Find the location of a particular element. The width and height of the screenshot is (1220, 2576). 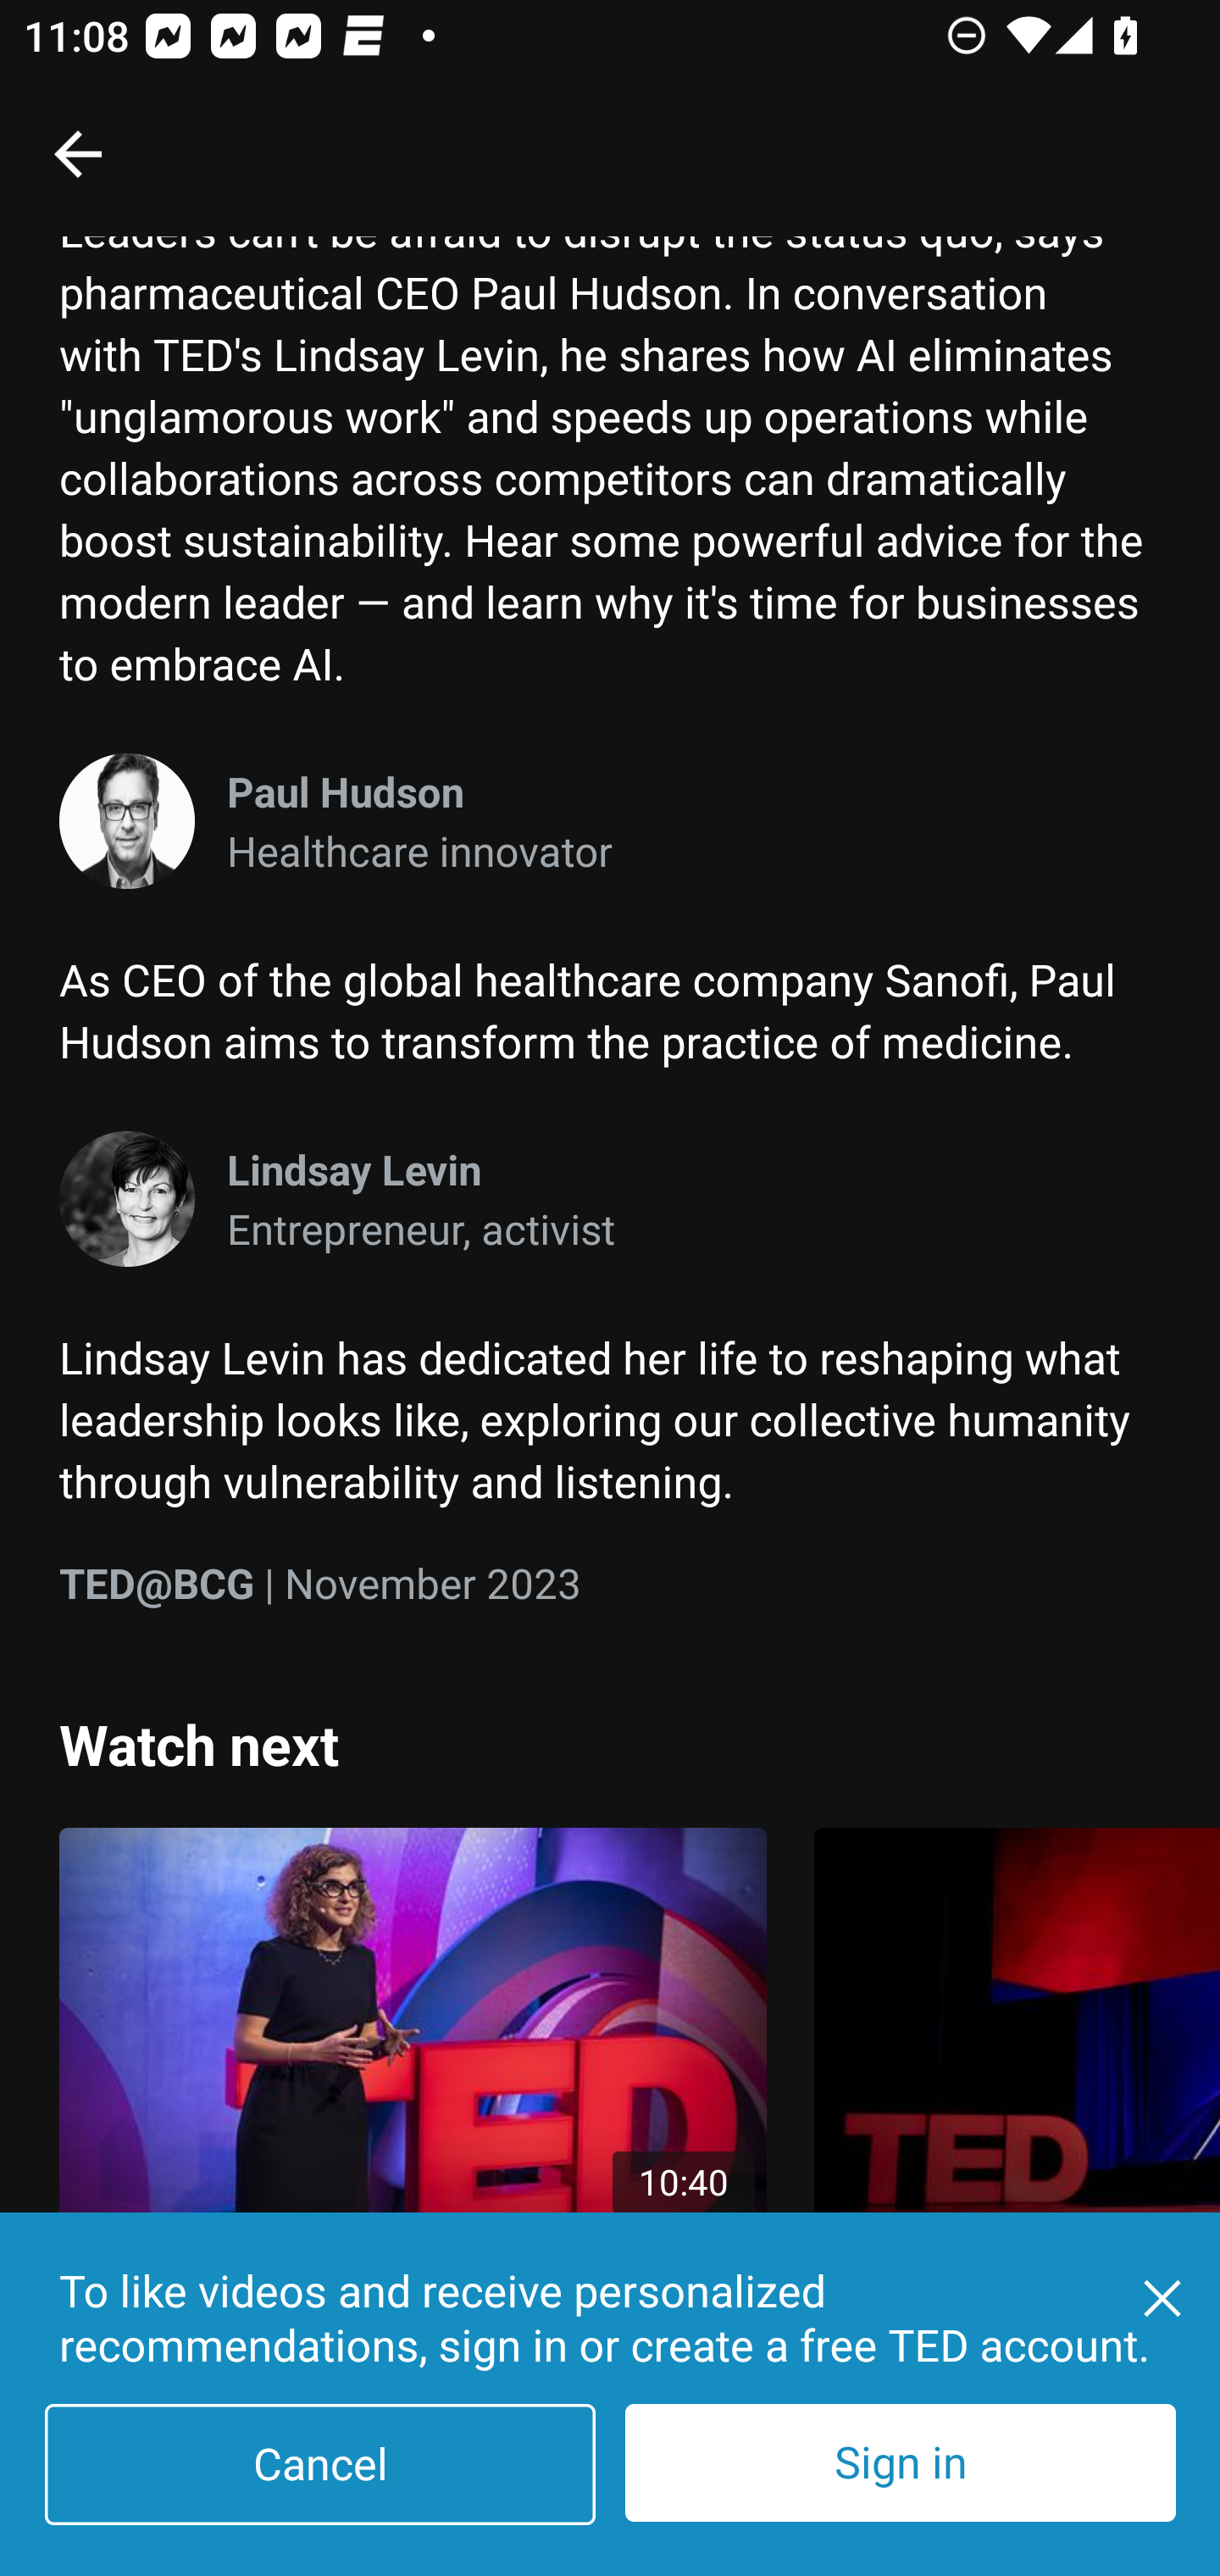

Cancel is located at coordinates (320, 2464).